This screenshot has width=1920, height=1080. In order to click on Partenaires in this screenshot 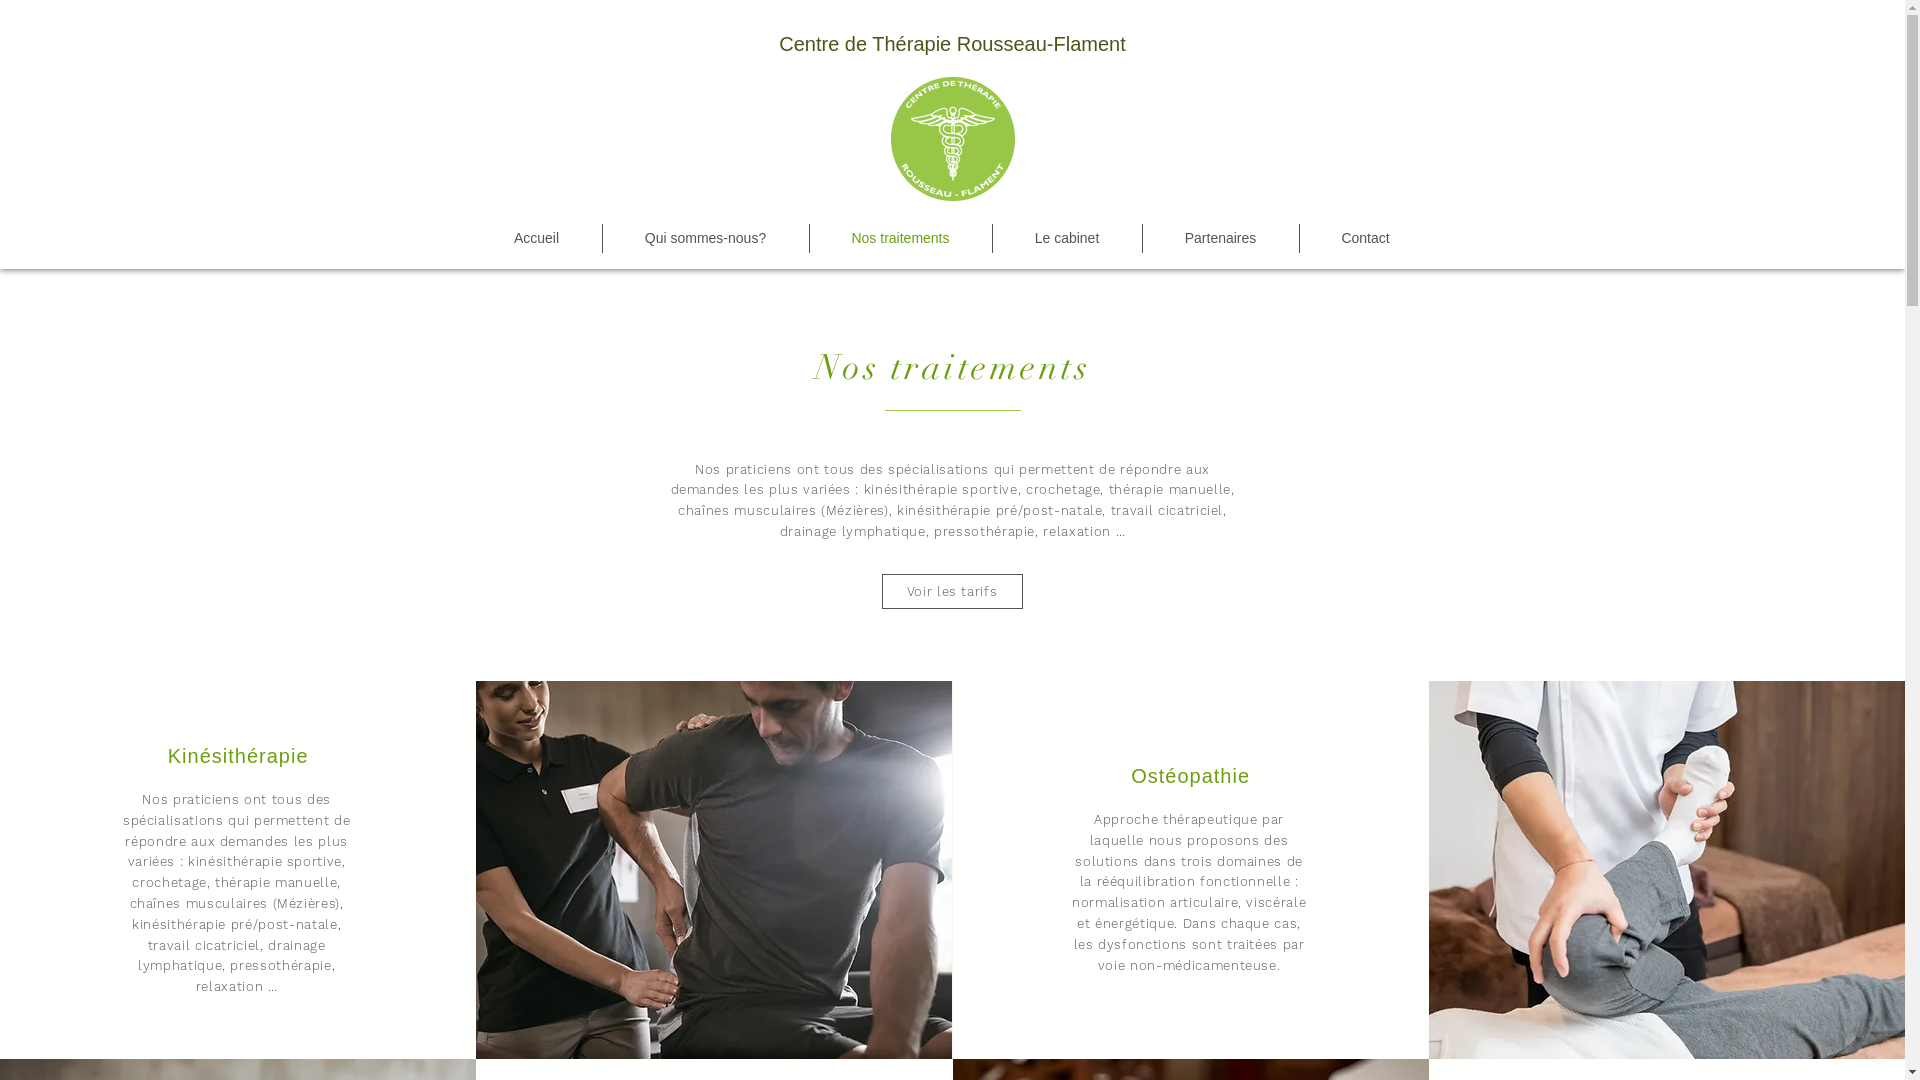, I will do `click(1220, 238)`.